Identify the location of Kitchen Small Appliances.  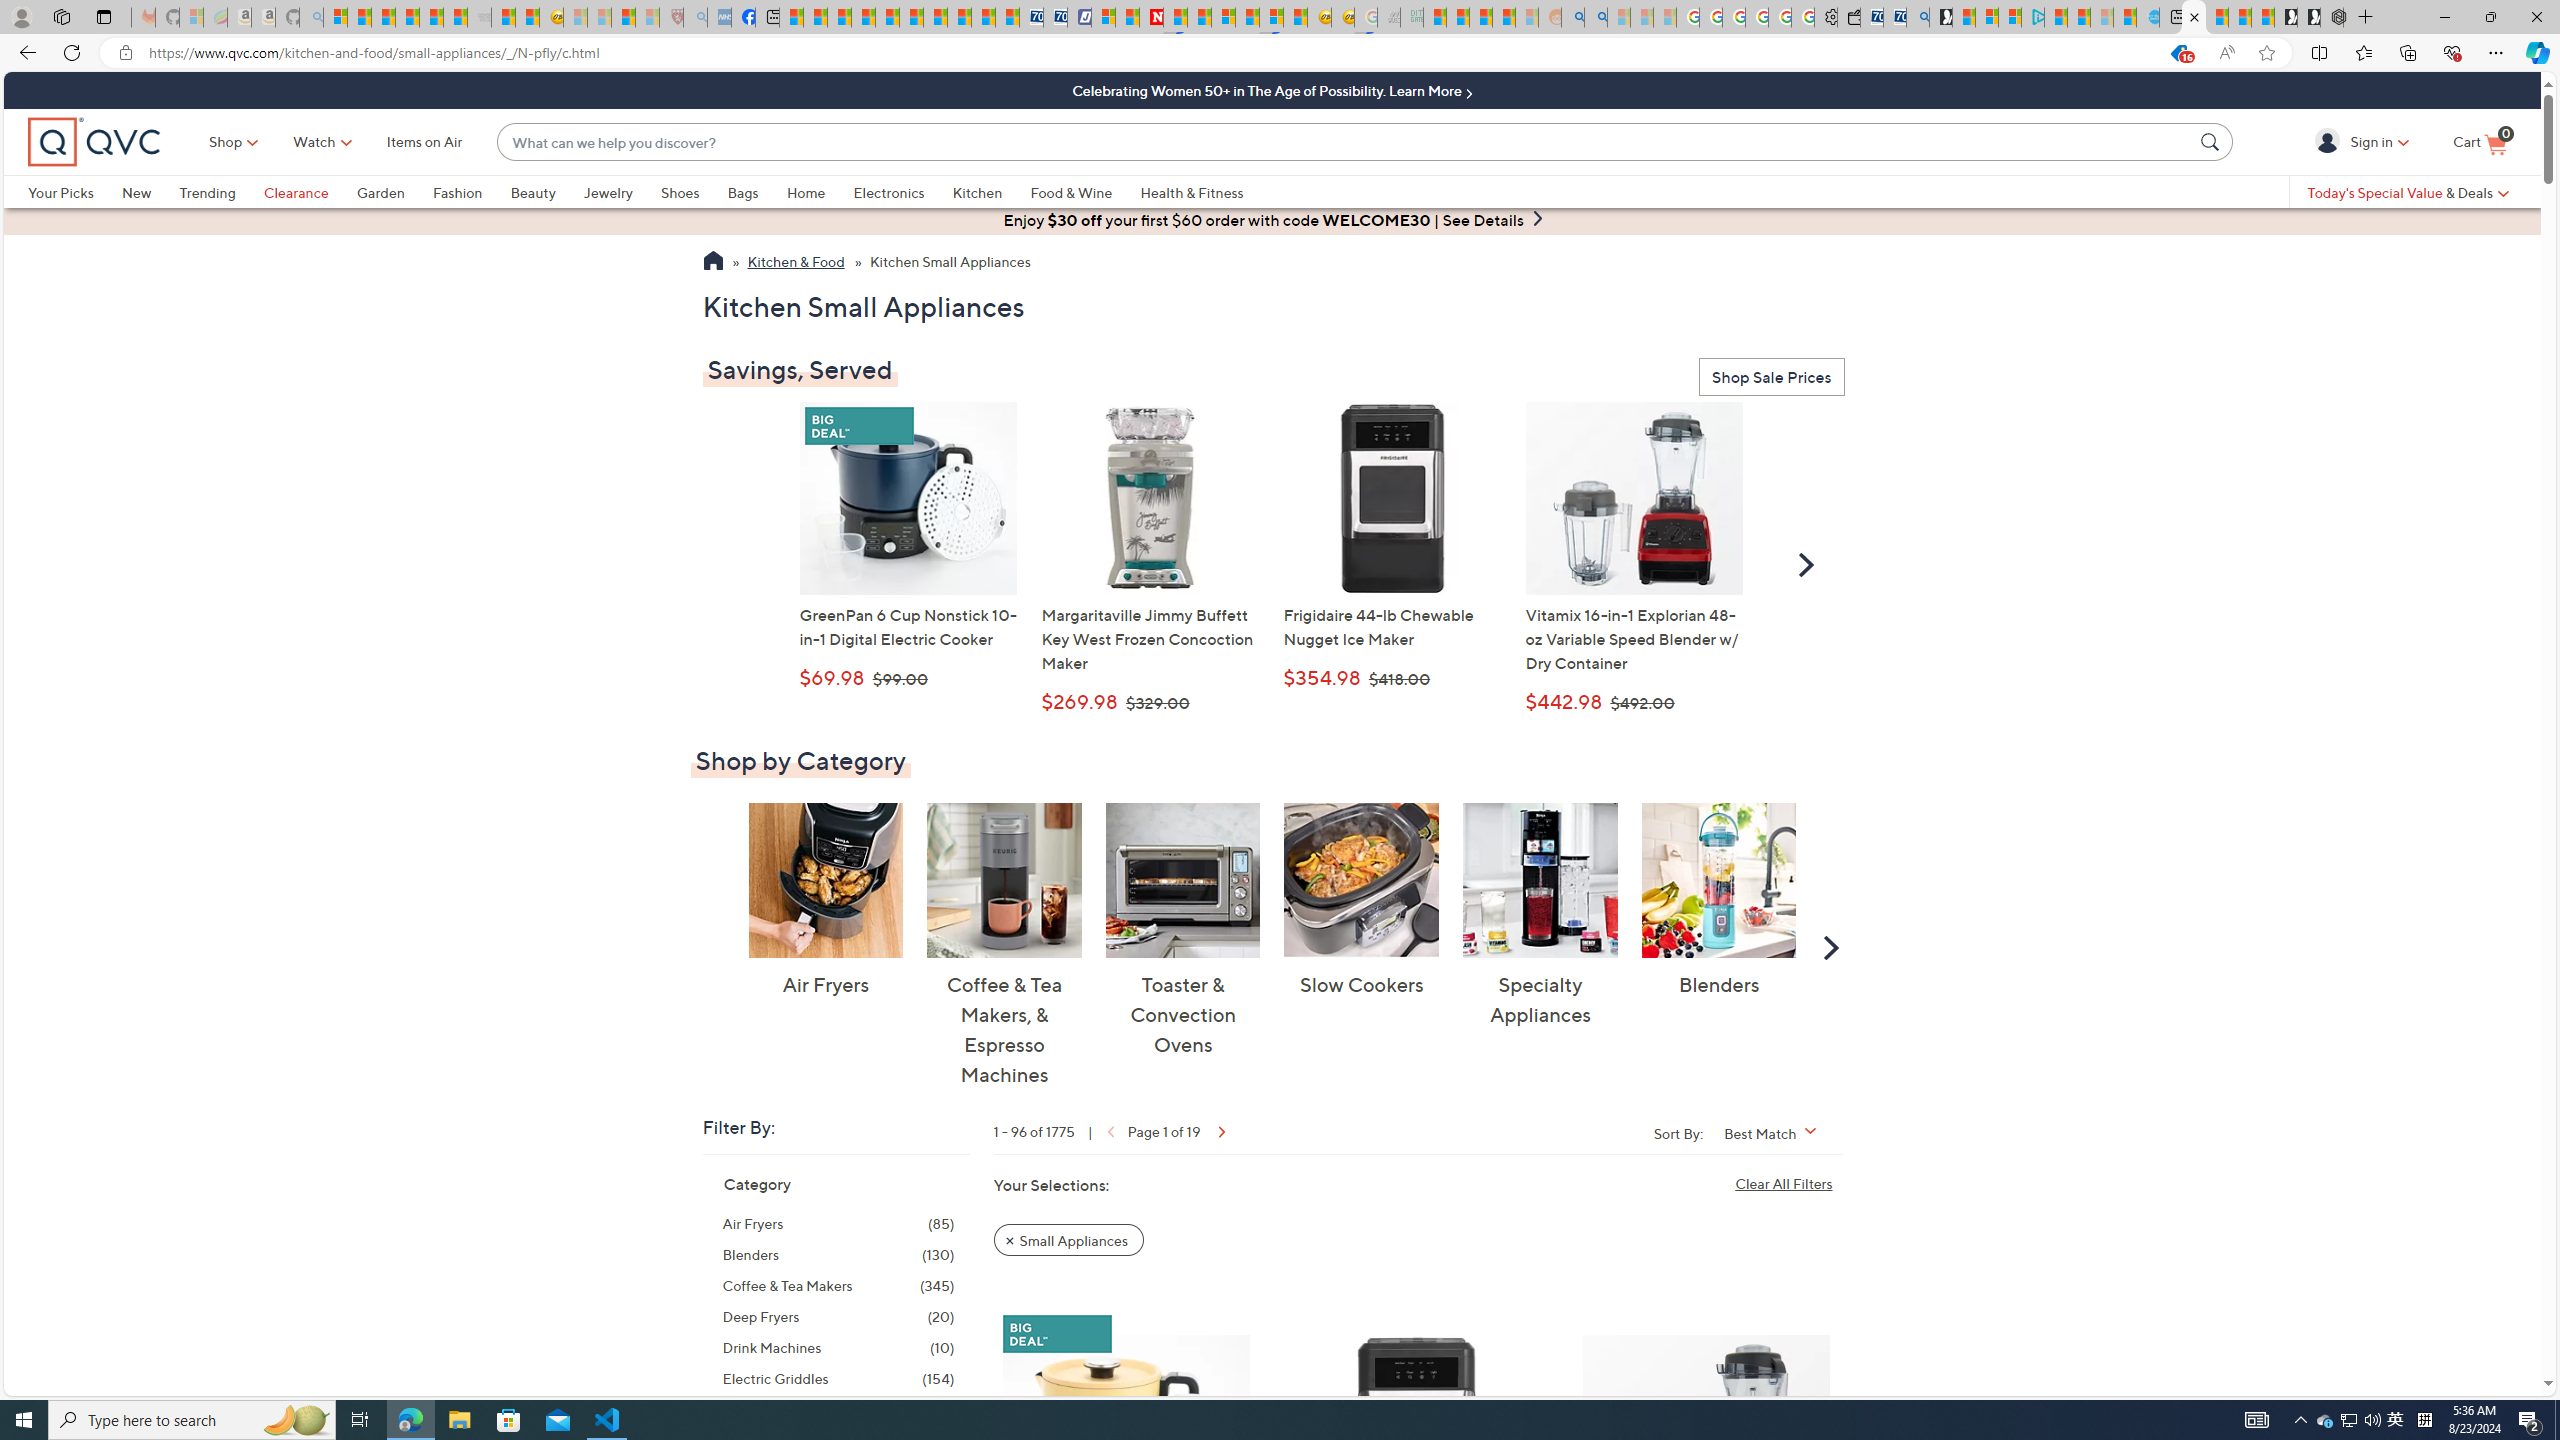
(949, 263).